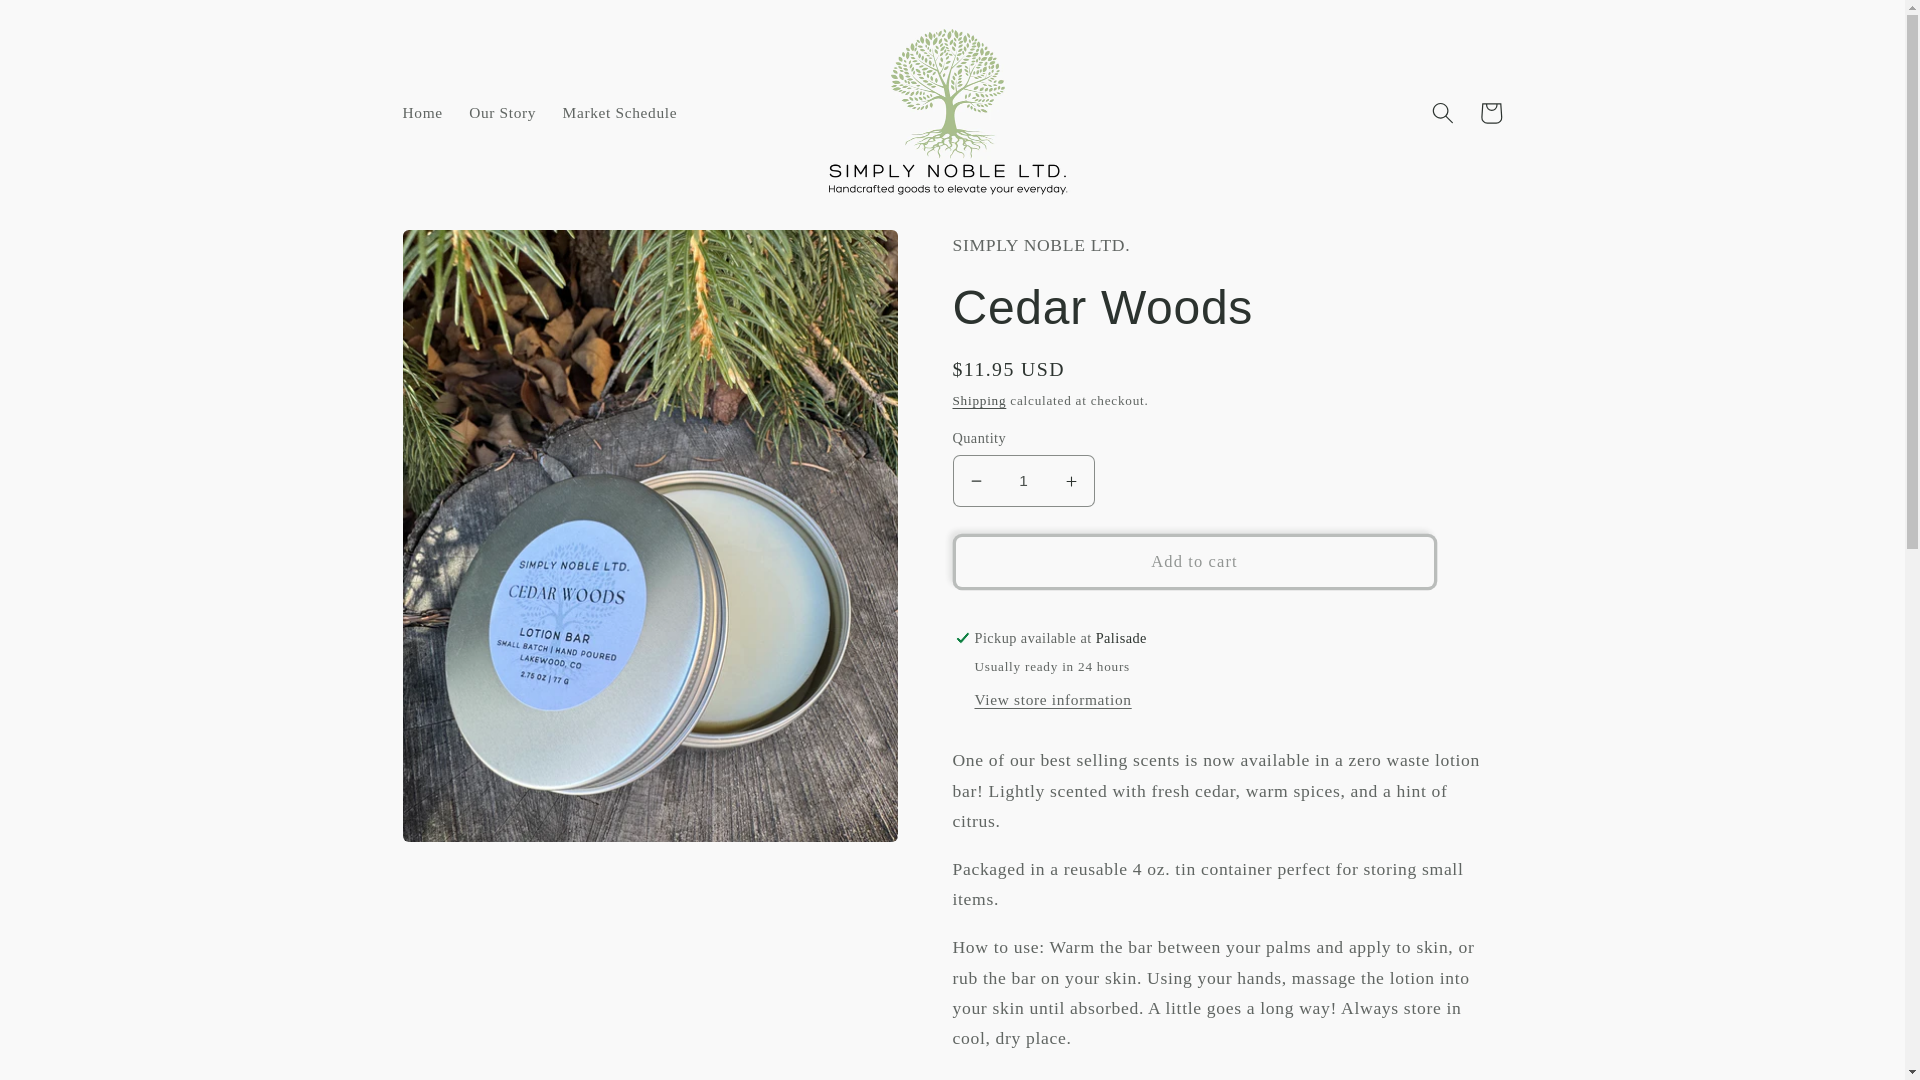 This screenshot has width=1920, height=1080. What do you see at coordinates (1194, 561) in the screenshot?
I see `Add to cart` at bounding box center [1194, 561].